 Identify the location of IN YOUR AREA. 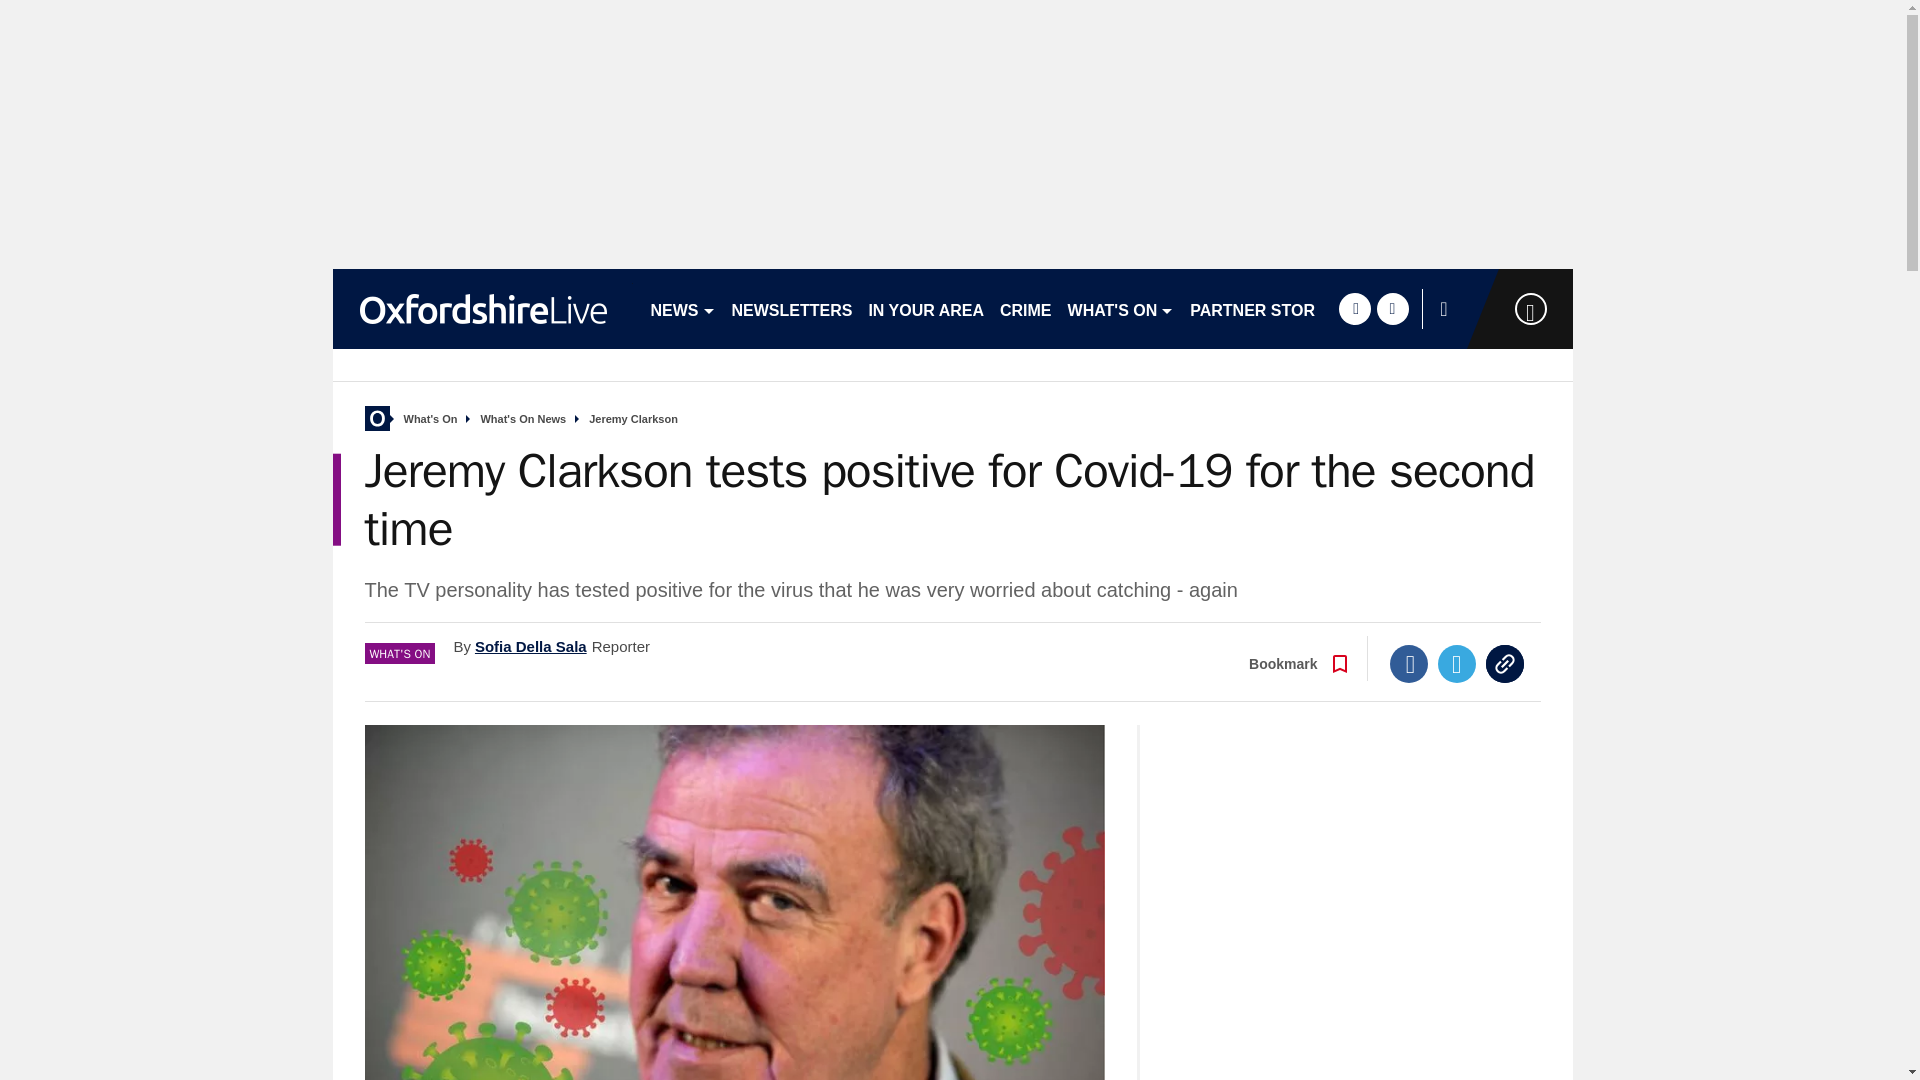
(926, 308).